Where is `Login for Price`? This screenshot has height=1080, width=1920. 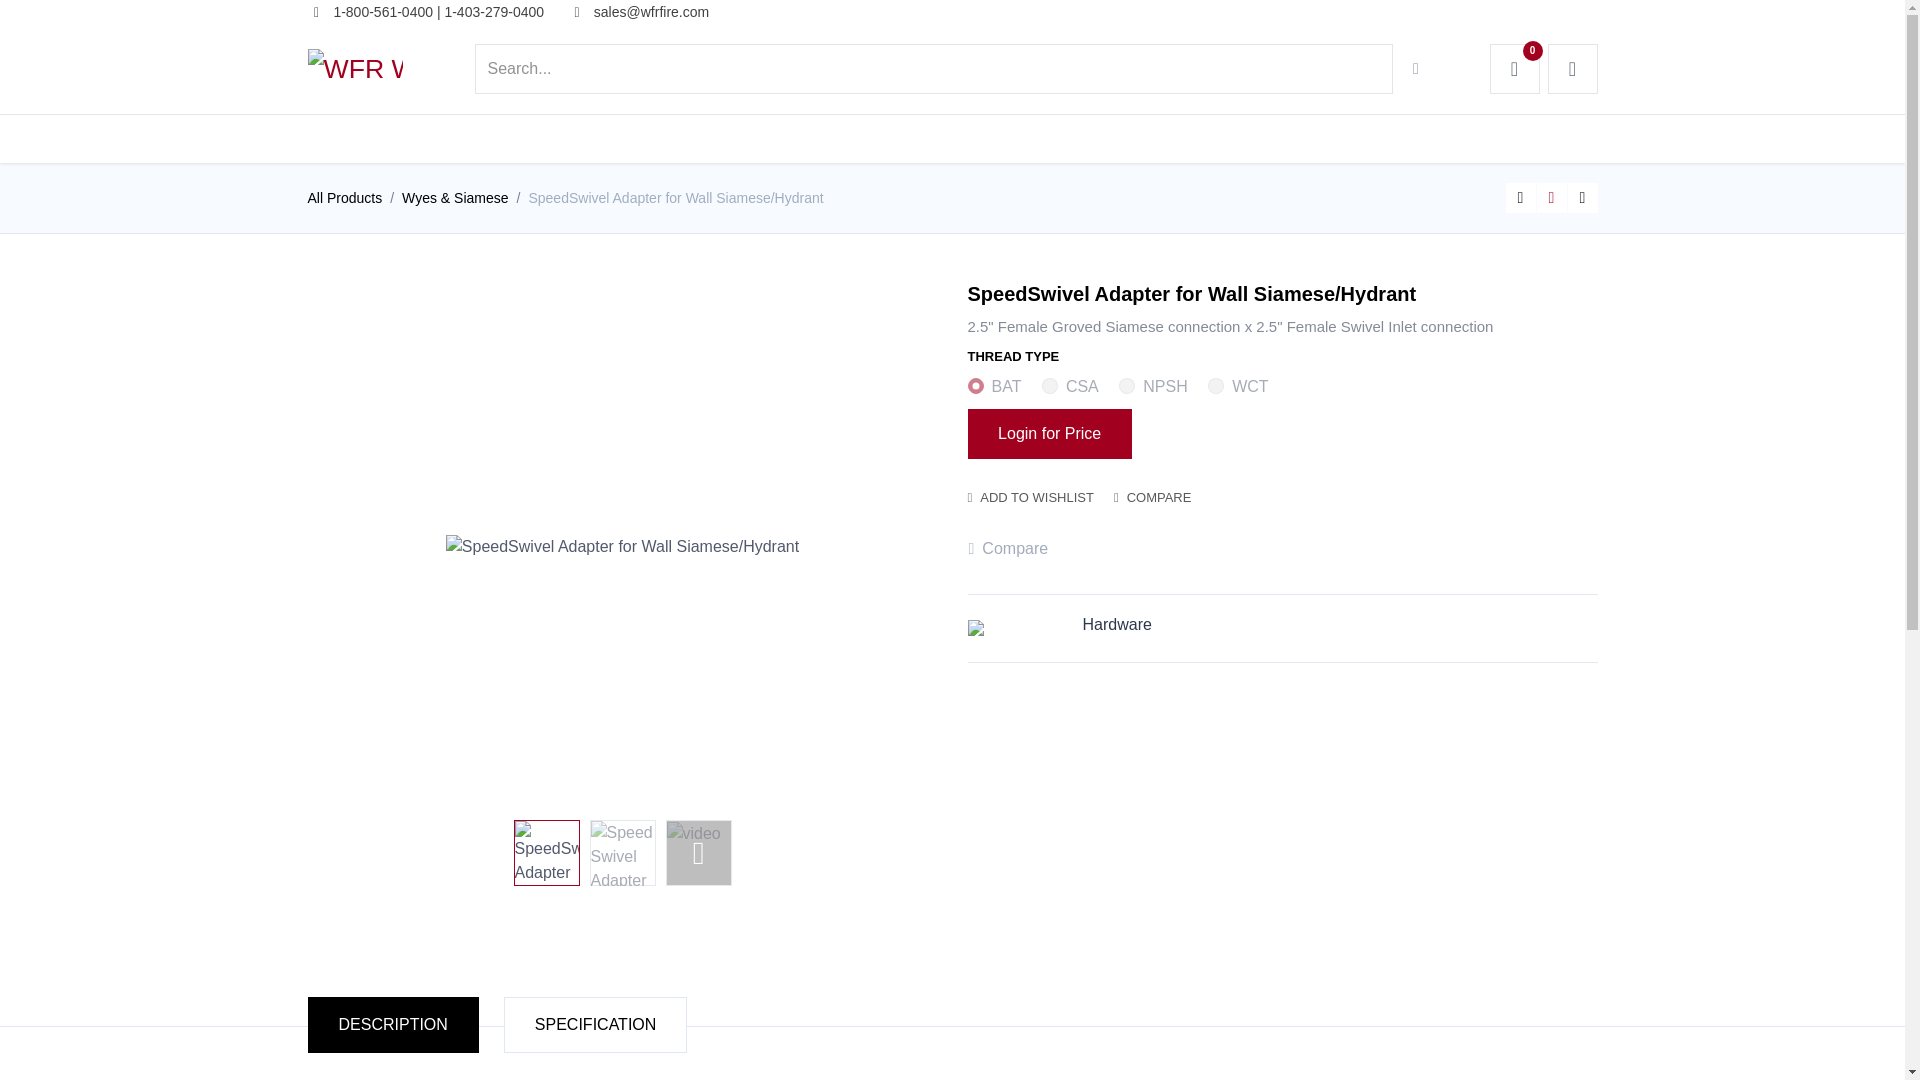
Login for Price is located at coordinates (1050, 434).